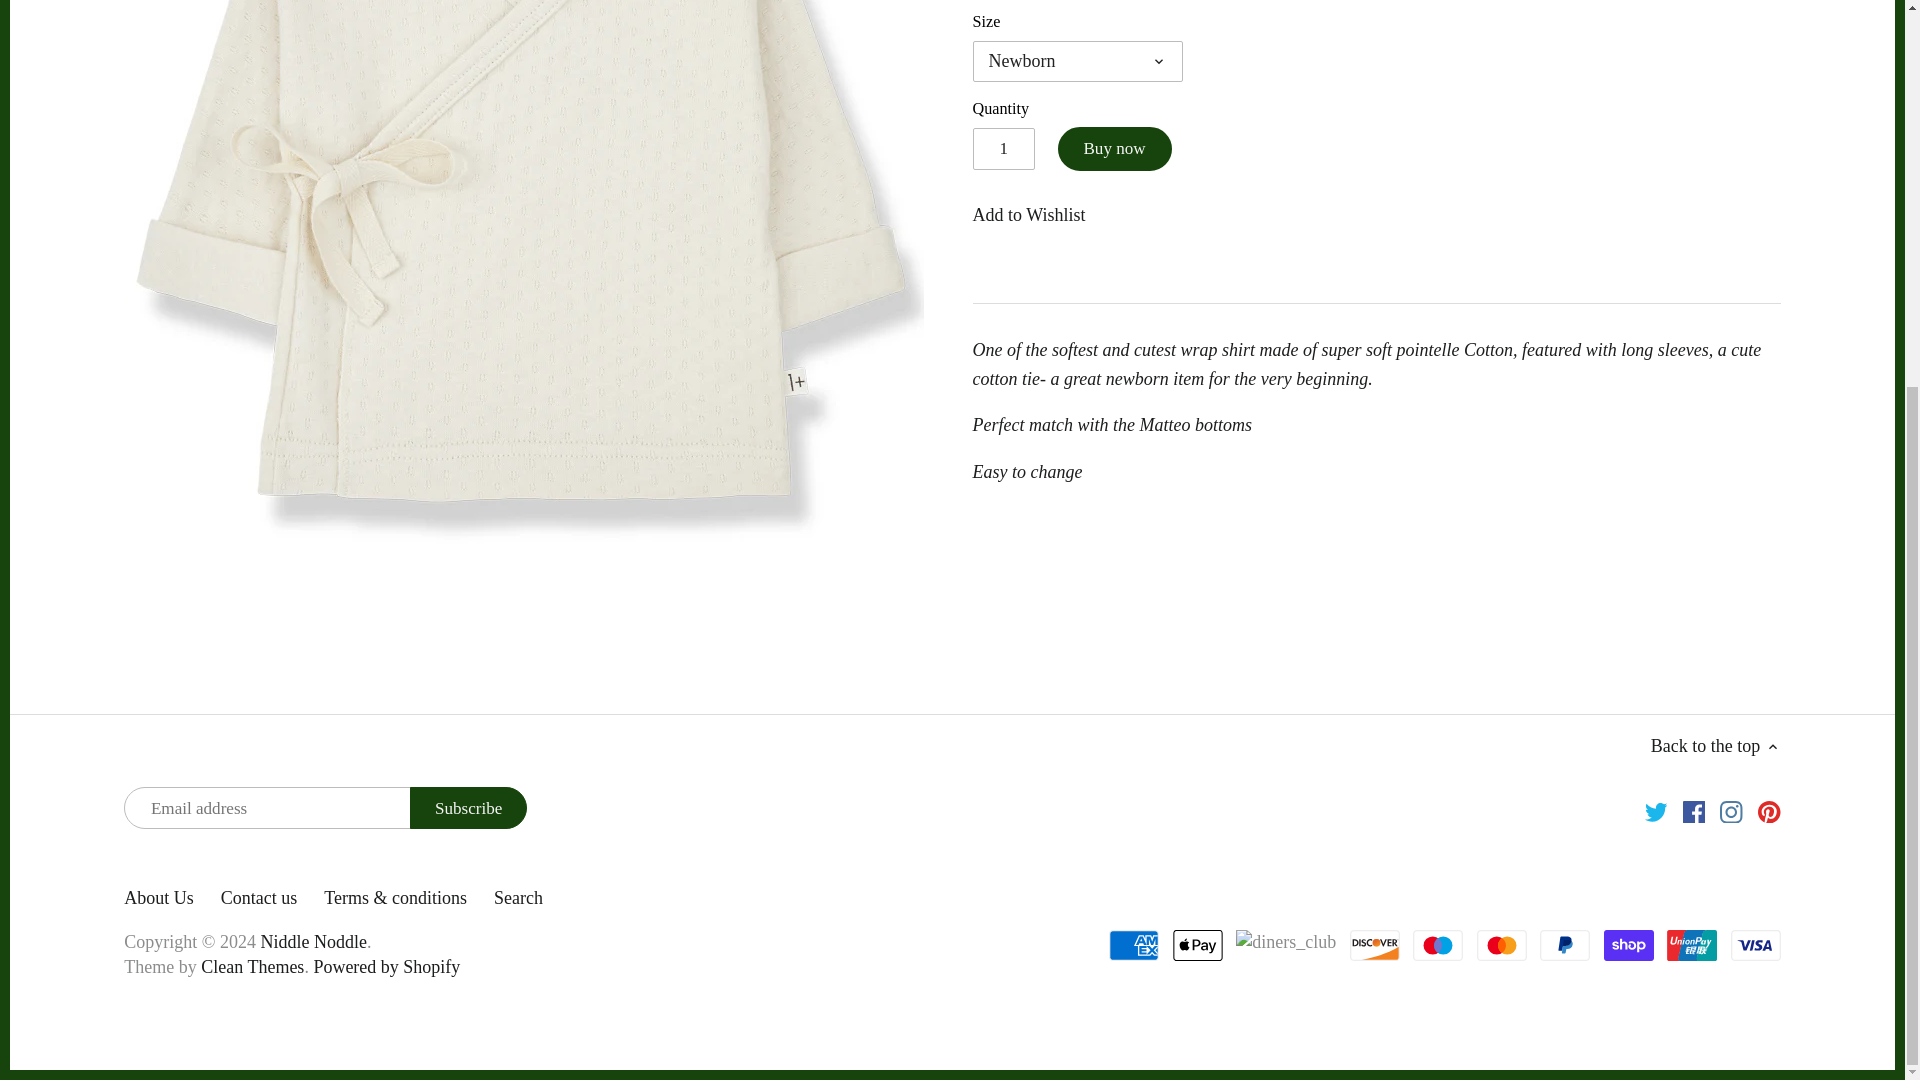 Image resolution: width=1920 pixels, height=1080 pixels. What do you see at coordinates (1694, 810) in the screenshot?
I see `Facebook` at bounding box center [1694, 810].